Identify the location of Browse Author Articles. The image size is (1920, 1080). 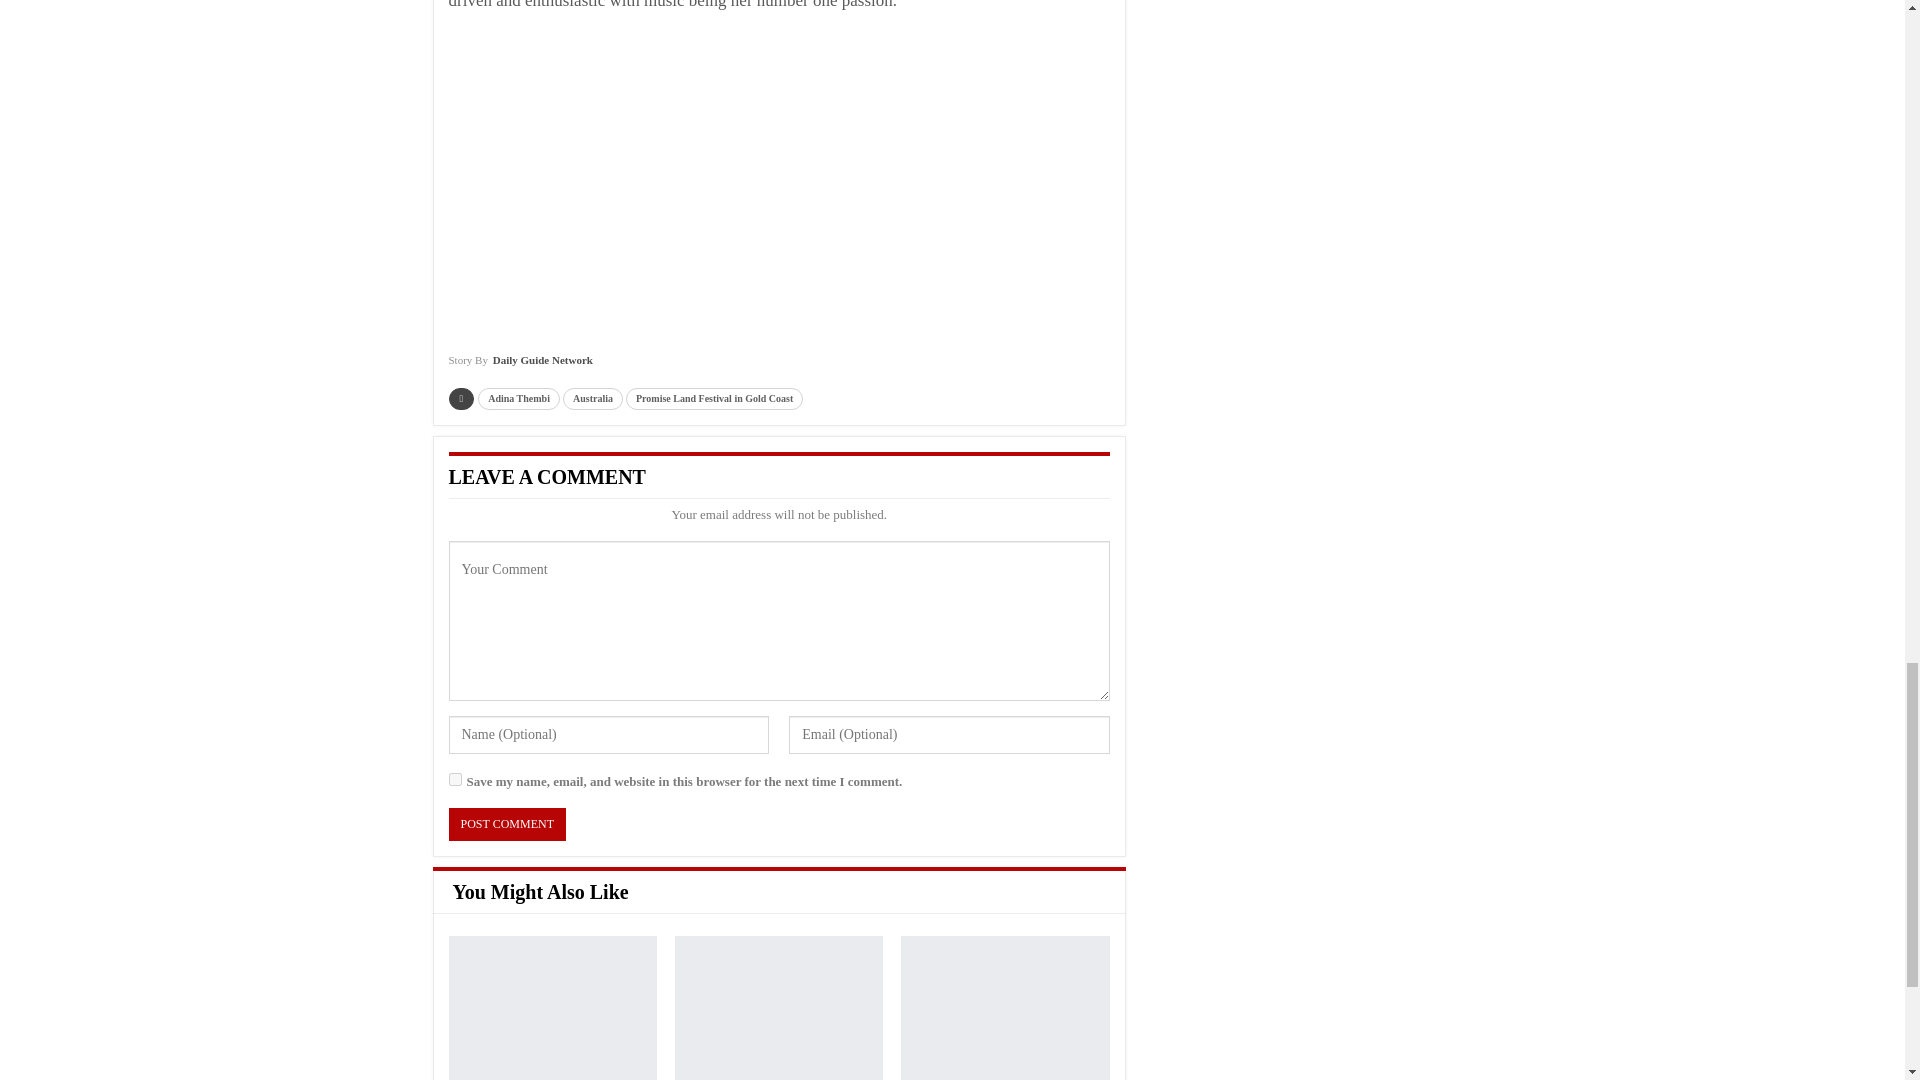
(519, 366).